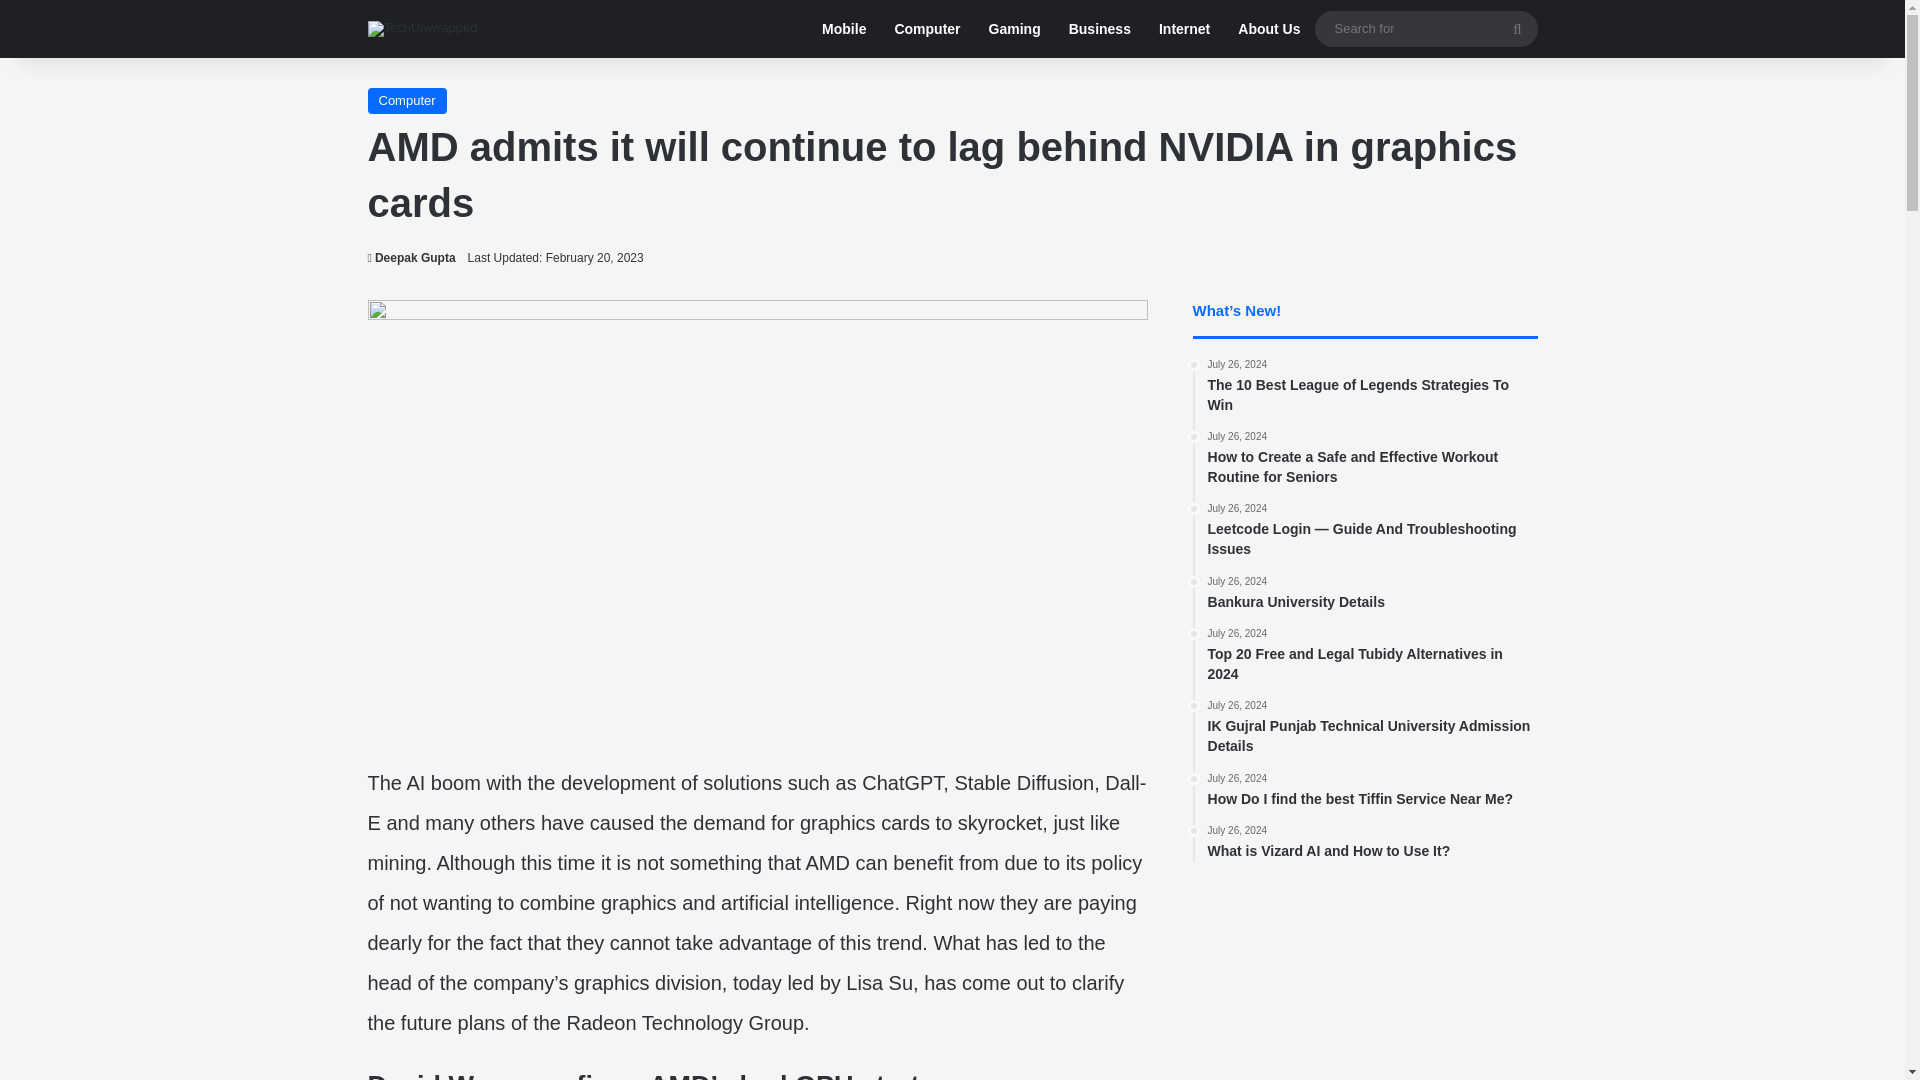 This screenshot has width=1920, height=1080. Describe the element at coordinates (412, 257) in the screenshot. I see `Gaming` at that location.